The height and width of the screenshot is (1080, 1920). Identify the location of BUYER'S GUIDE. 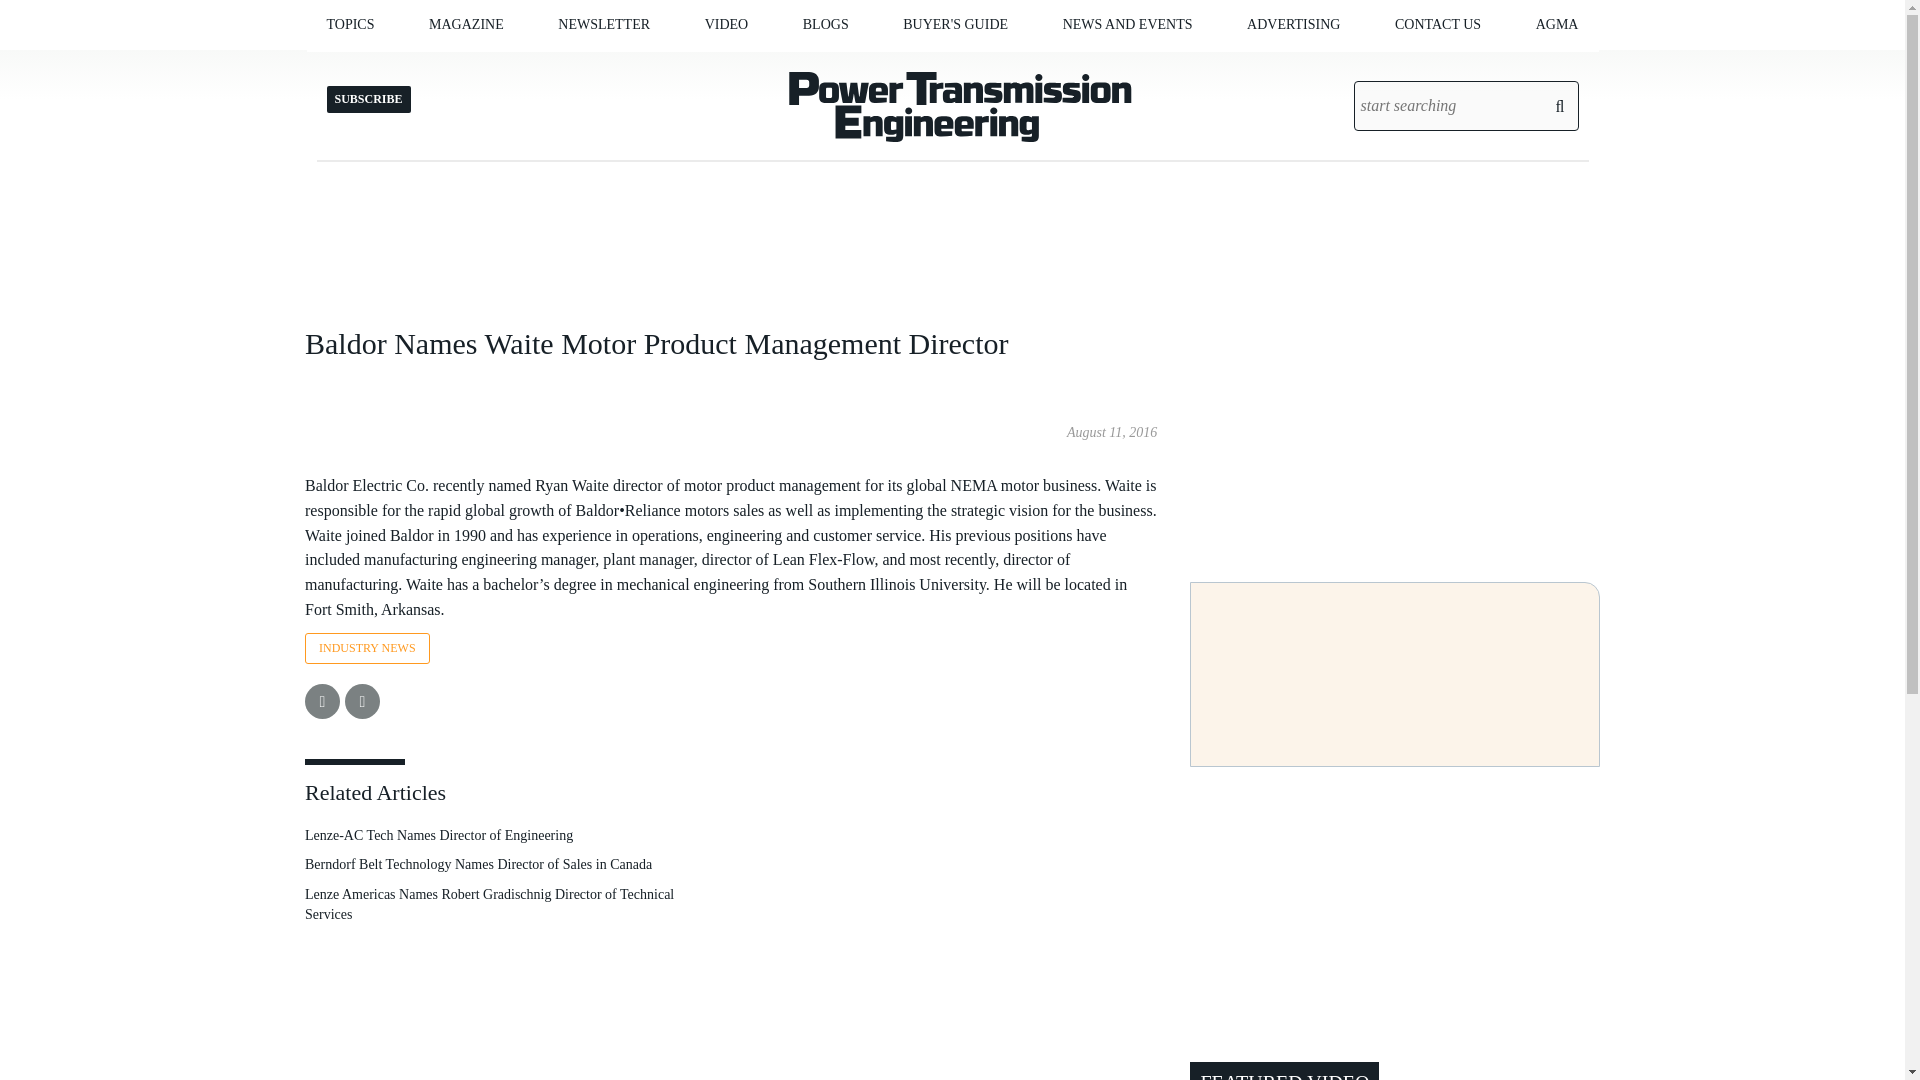
(955, 24).